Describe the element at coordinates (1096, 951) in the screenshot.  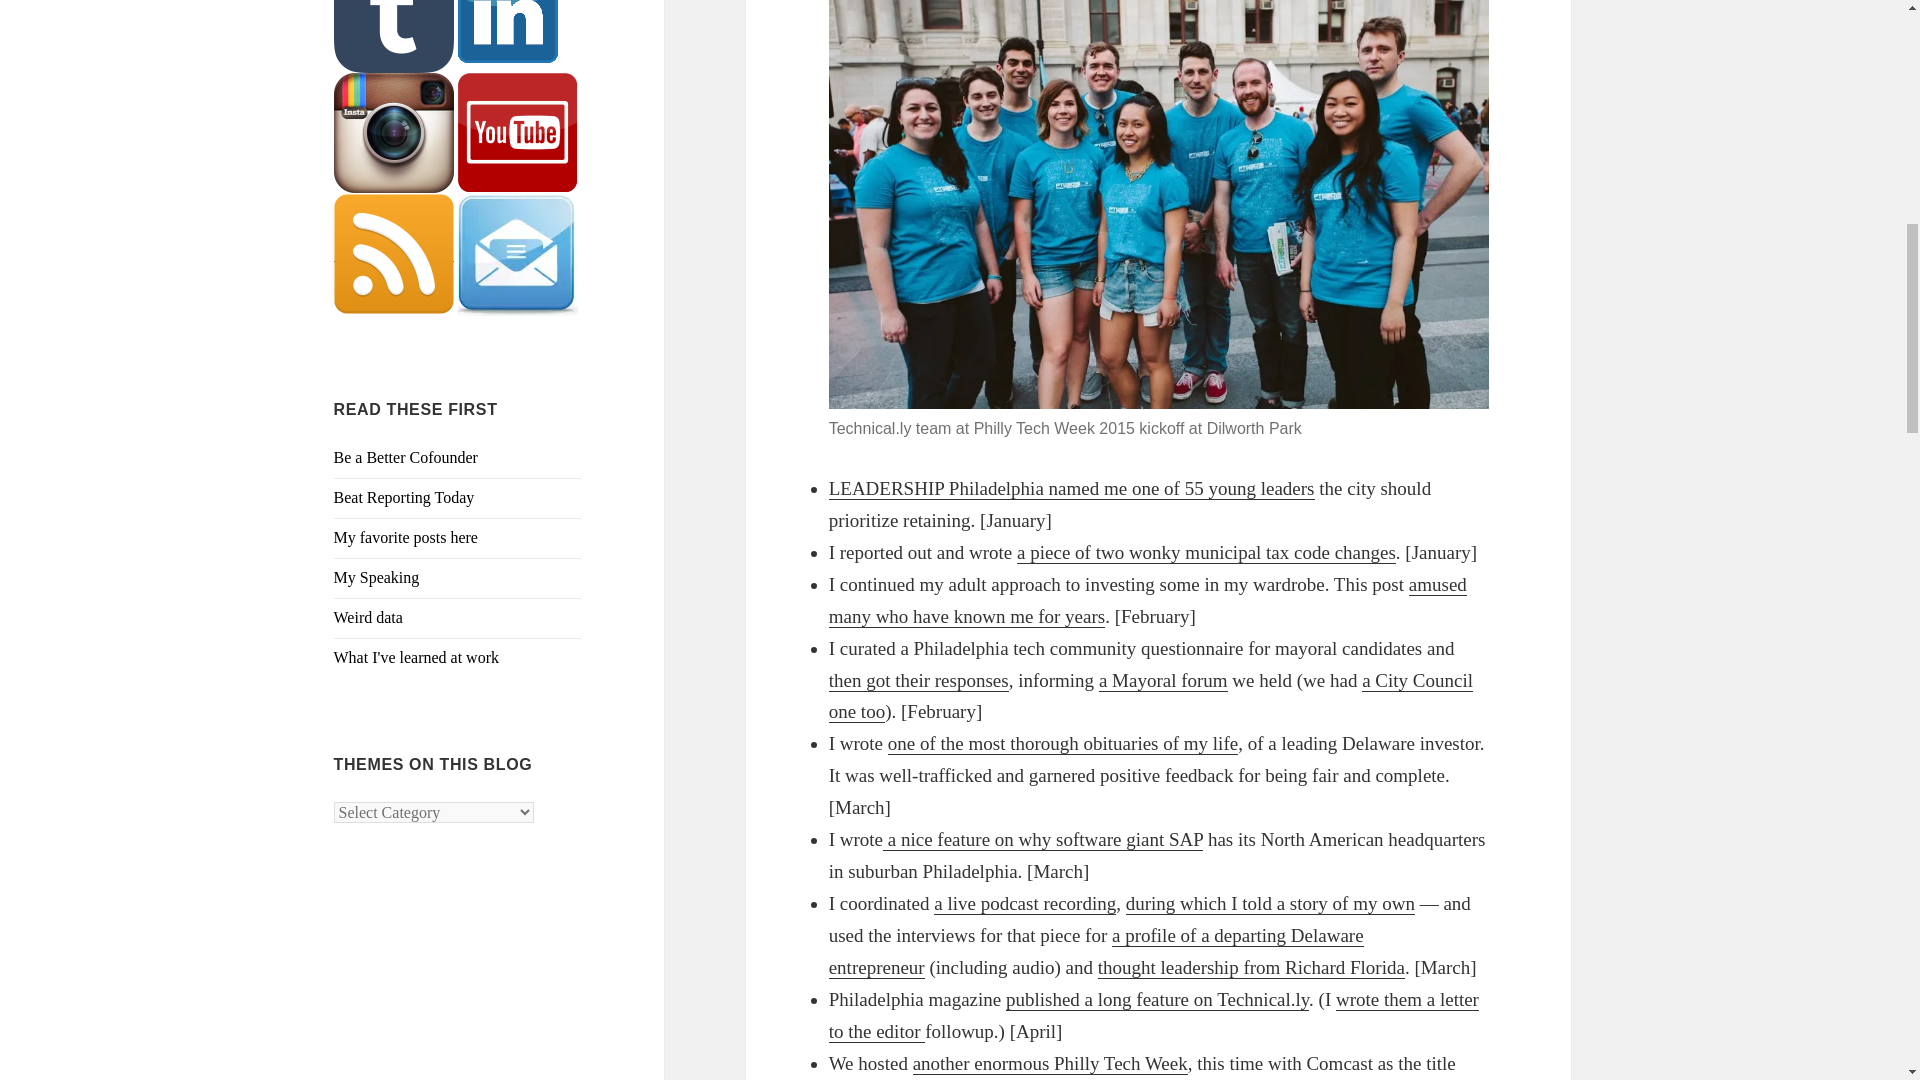
I see `a profile of a departing Delaware entrepreneur` at that location.